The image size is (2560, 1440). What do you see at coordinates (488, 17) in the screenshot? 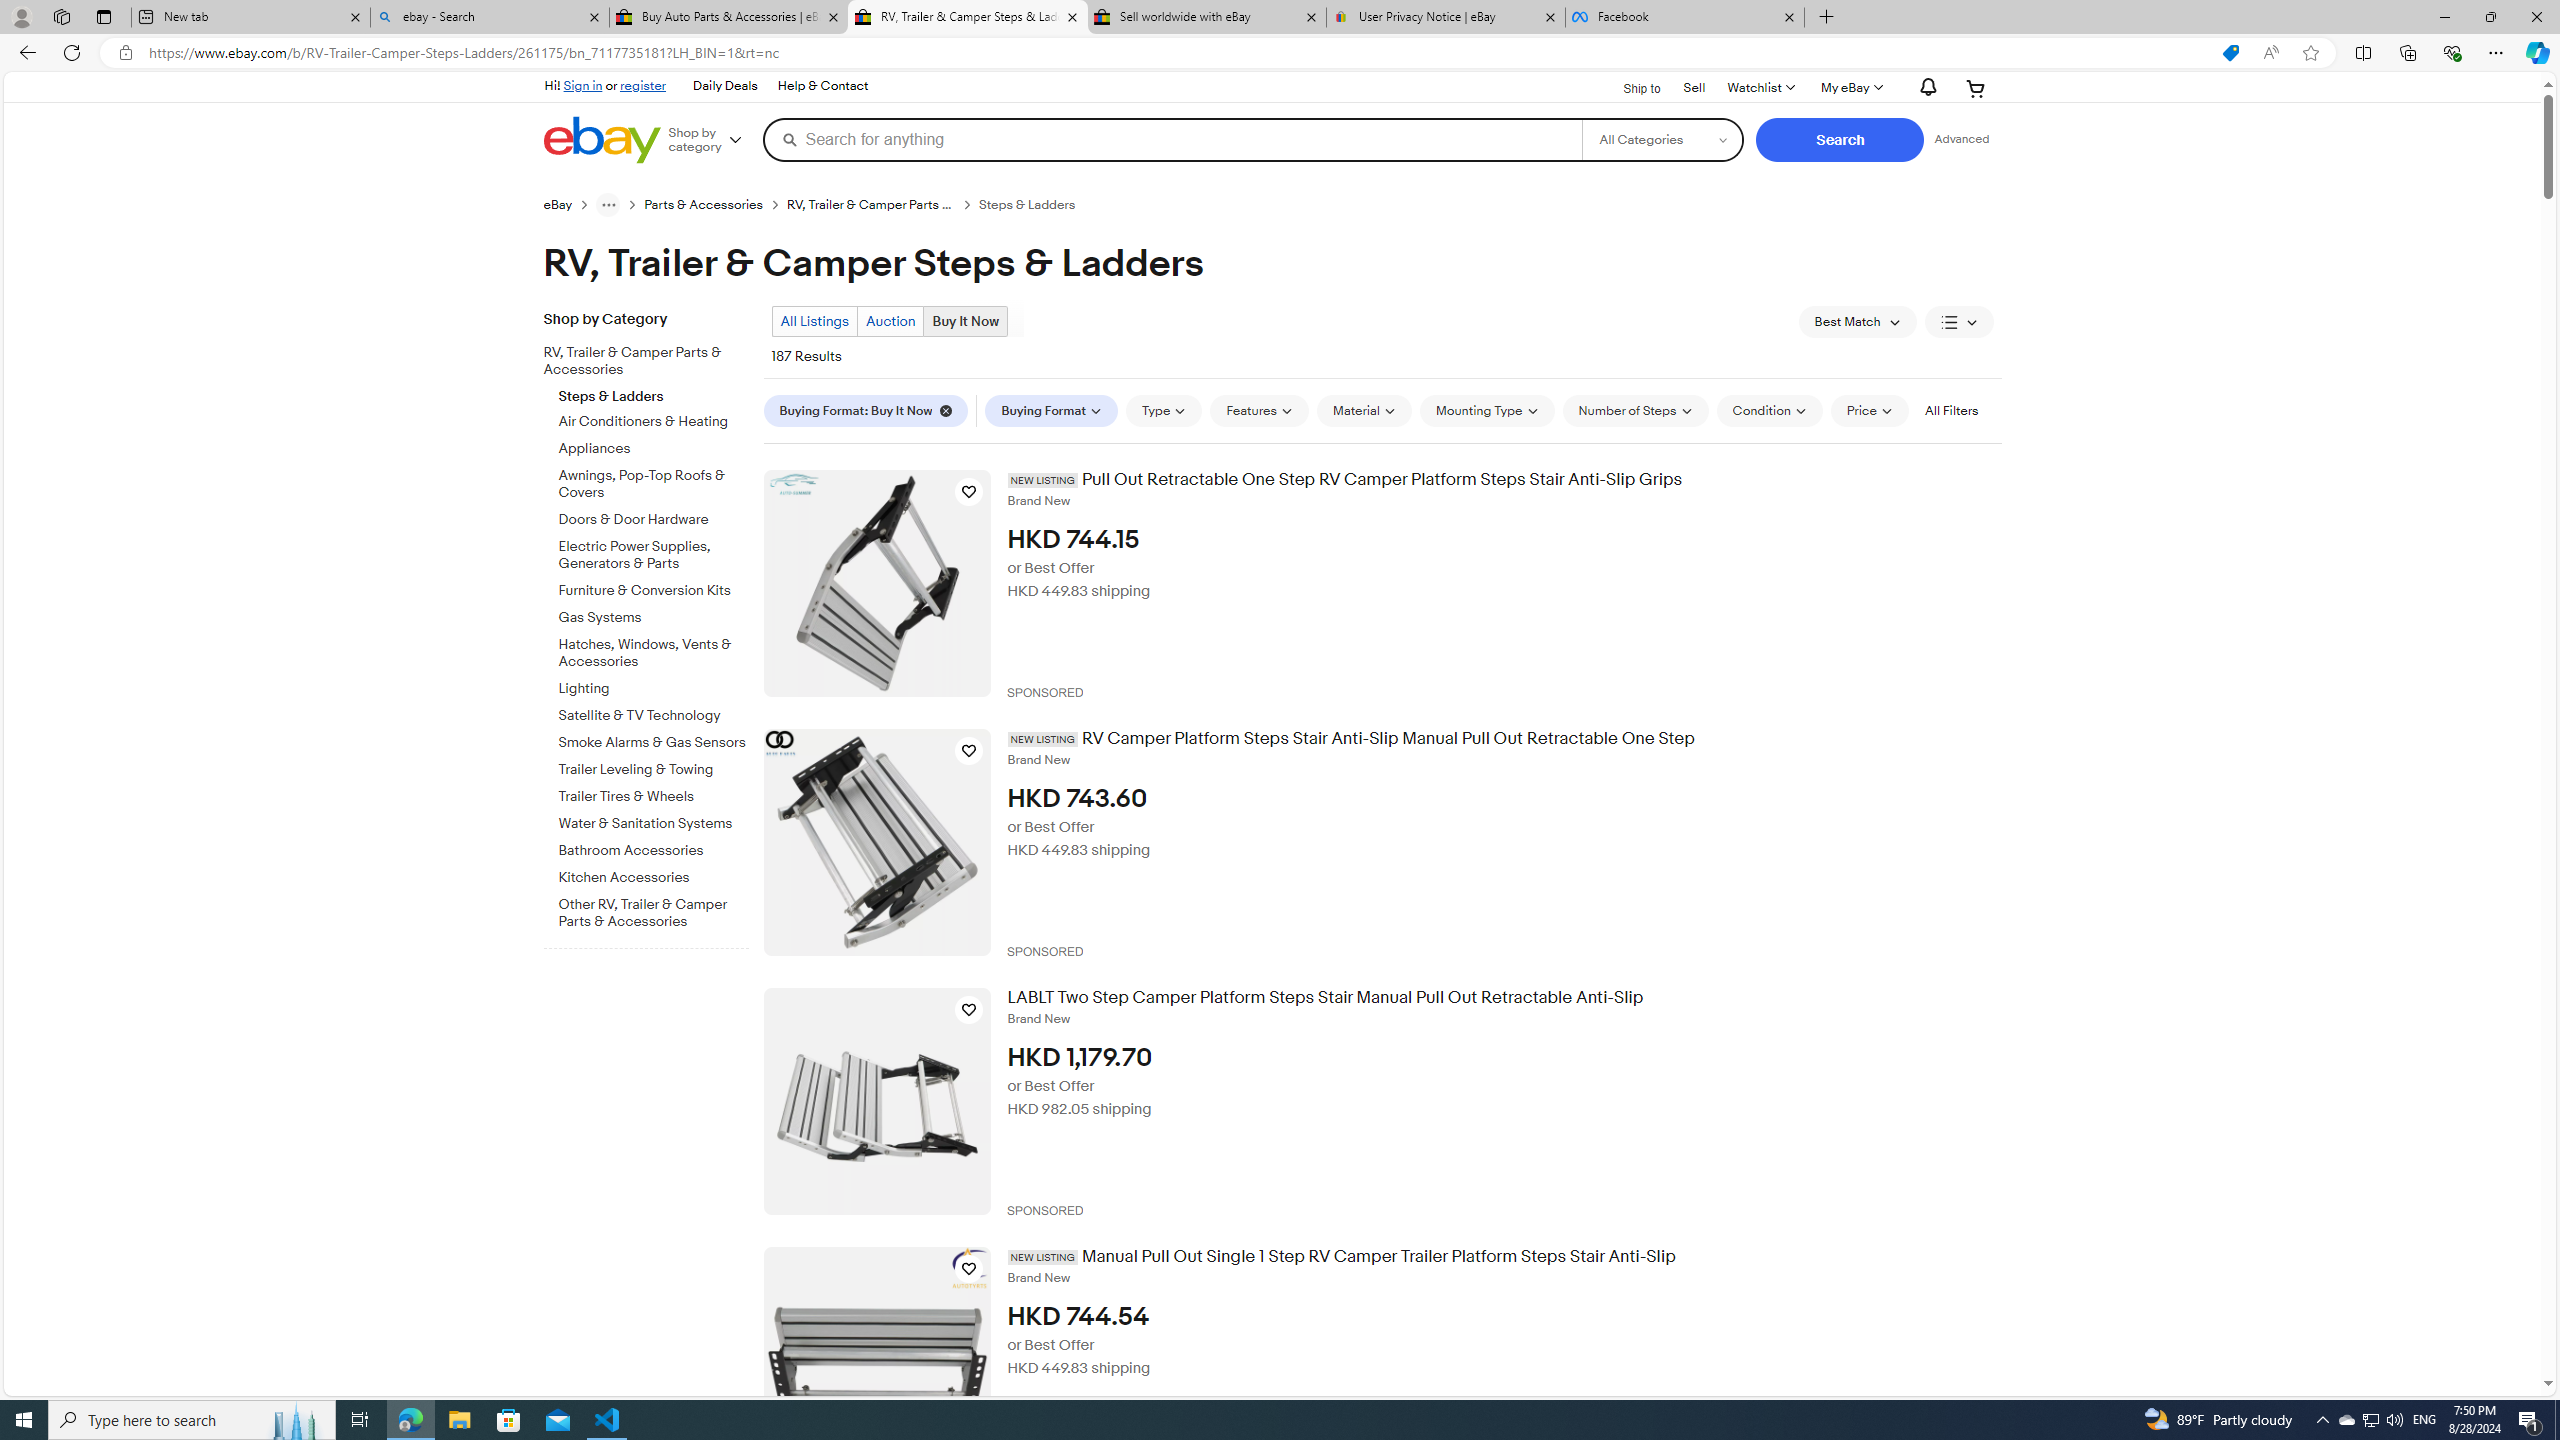
I see `ebay - Search` at bounding box center [488, 17].